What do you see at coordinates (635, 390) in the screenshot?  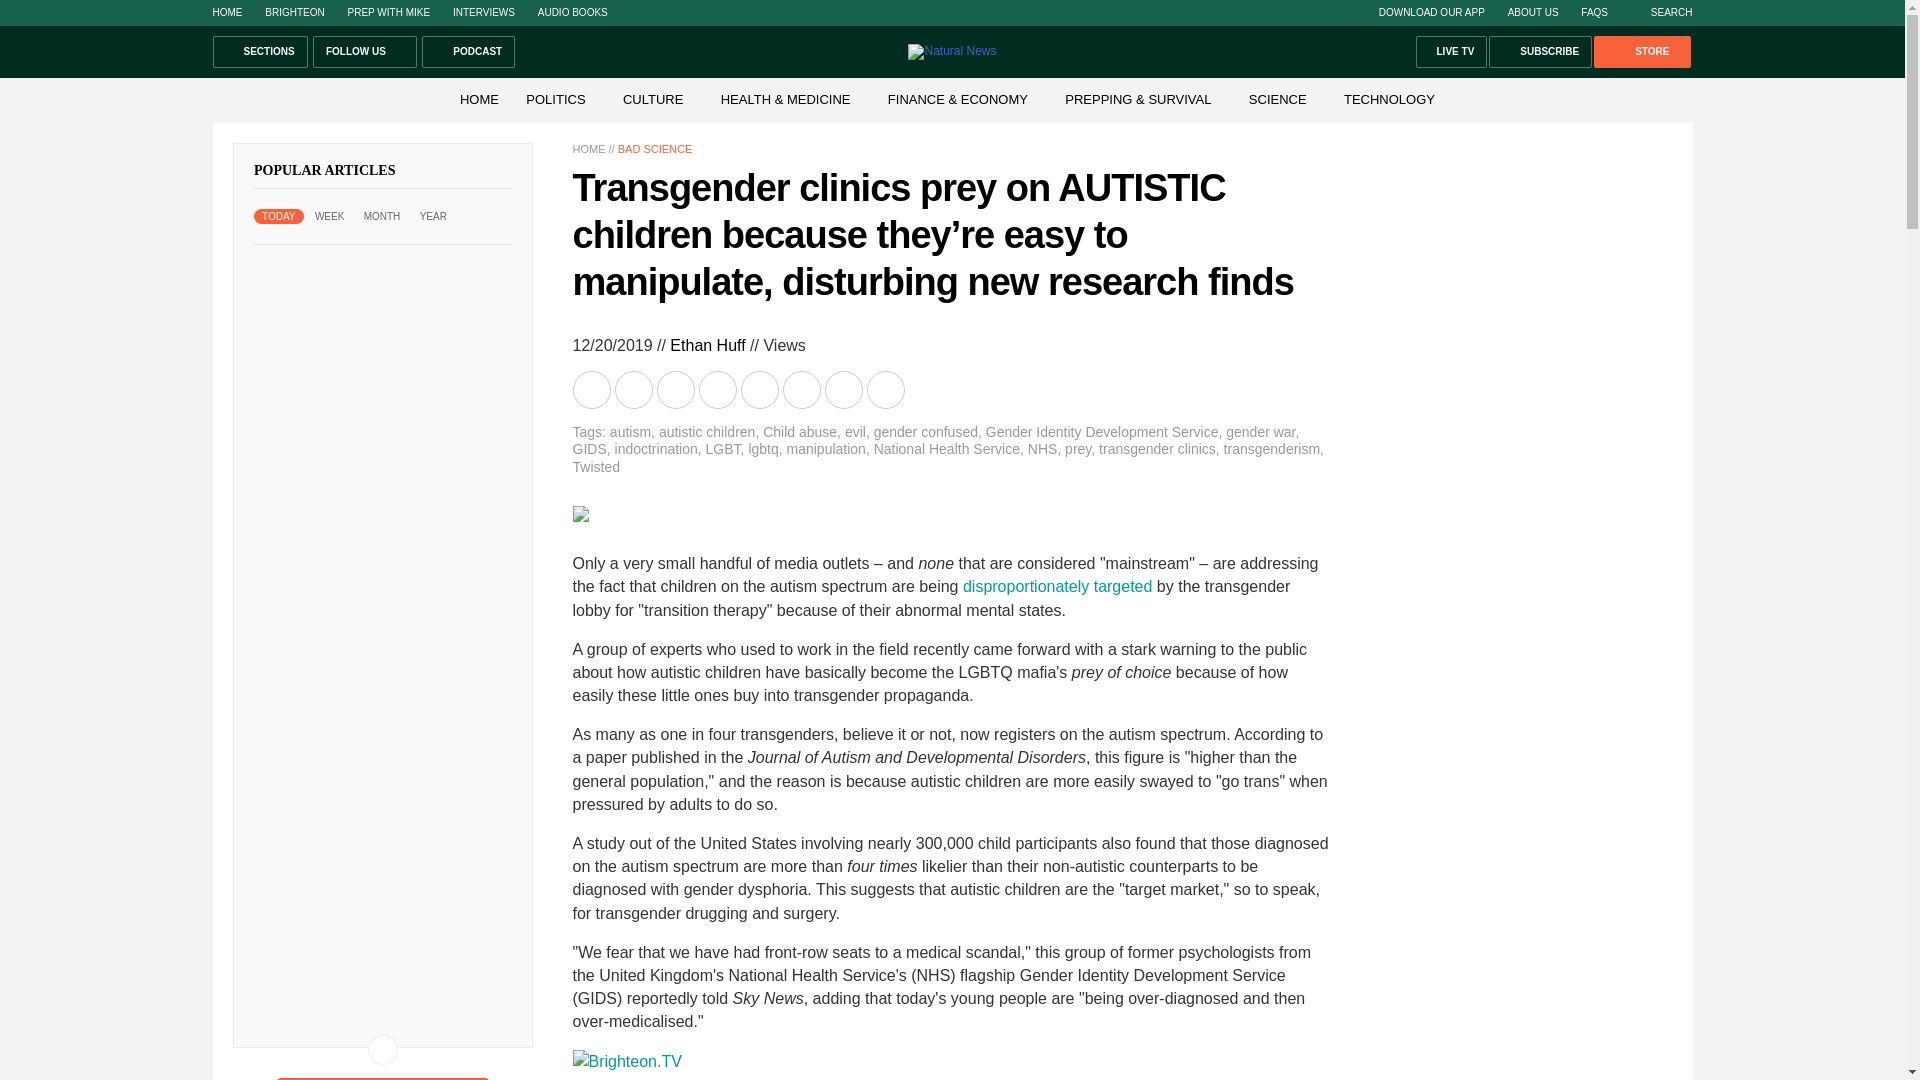 I see `Share on Facebook` at bounding box center [635, 390].